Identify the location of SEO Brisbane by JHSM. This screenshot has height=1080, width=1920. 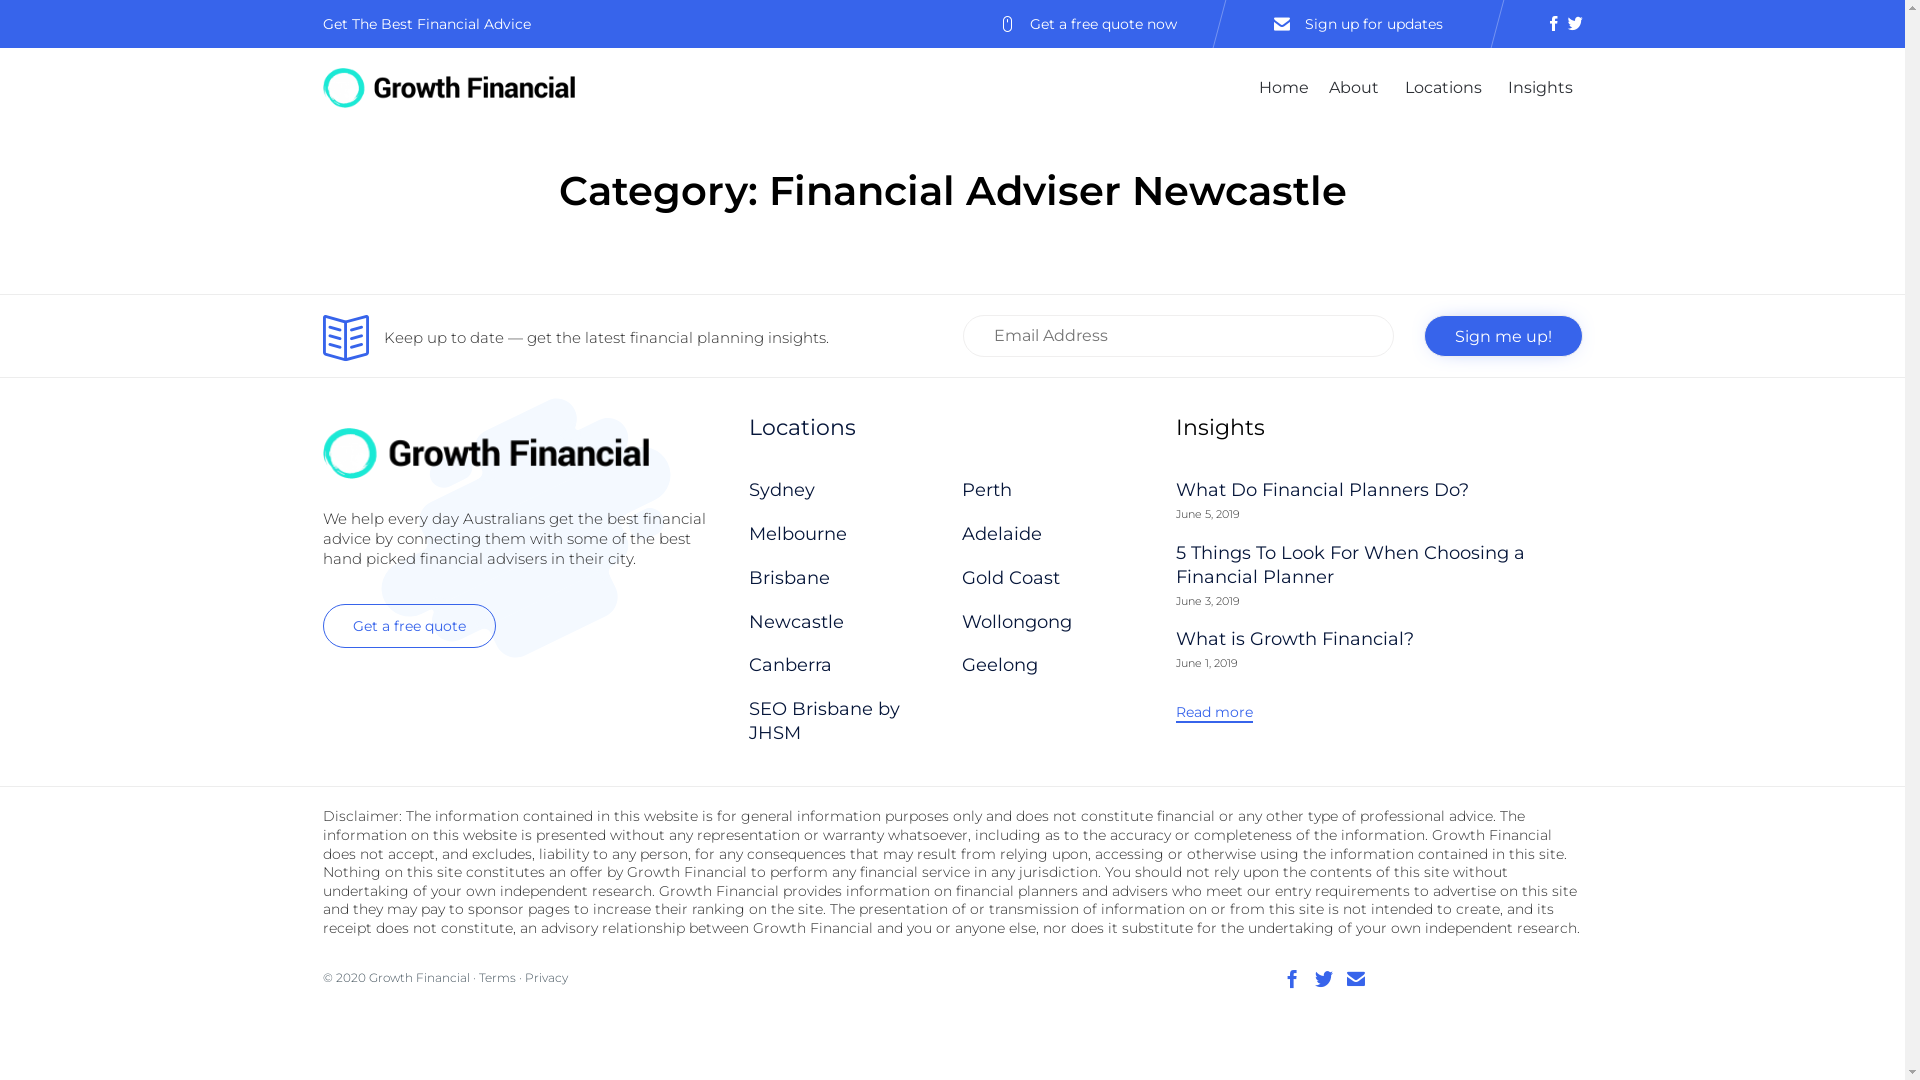
(846, 722).